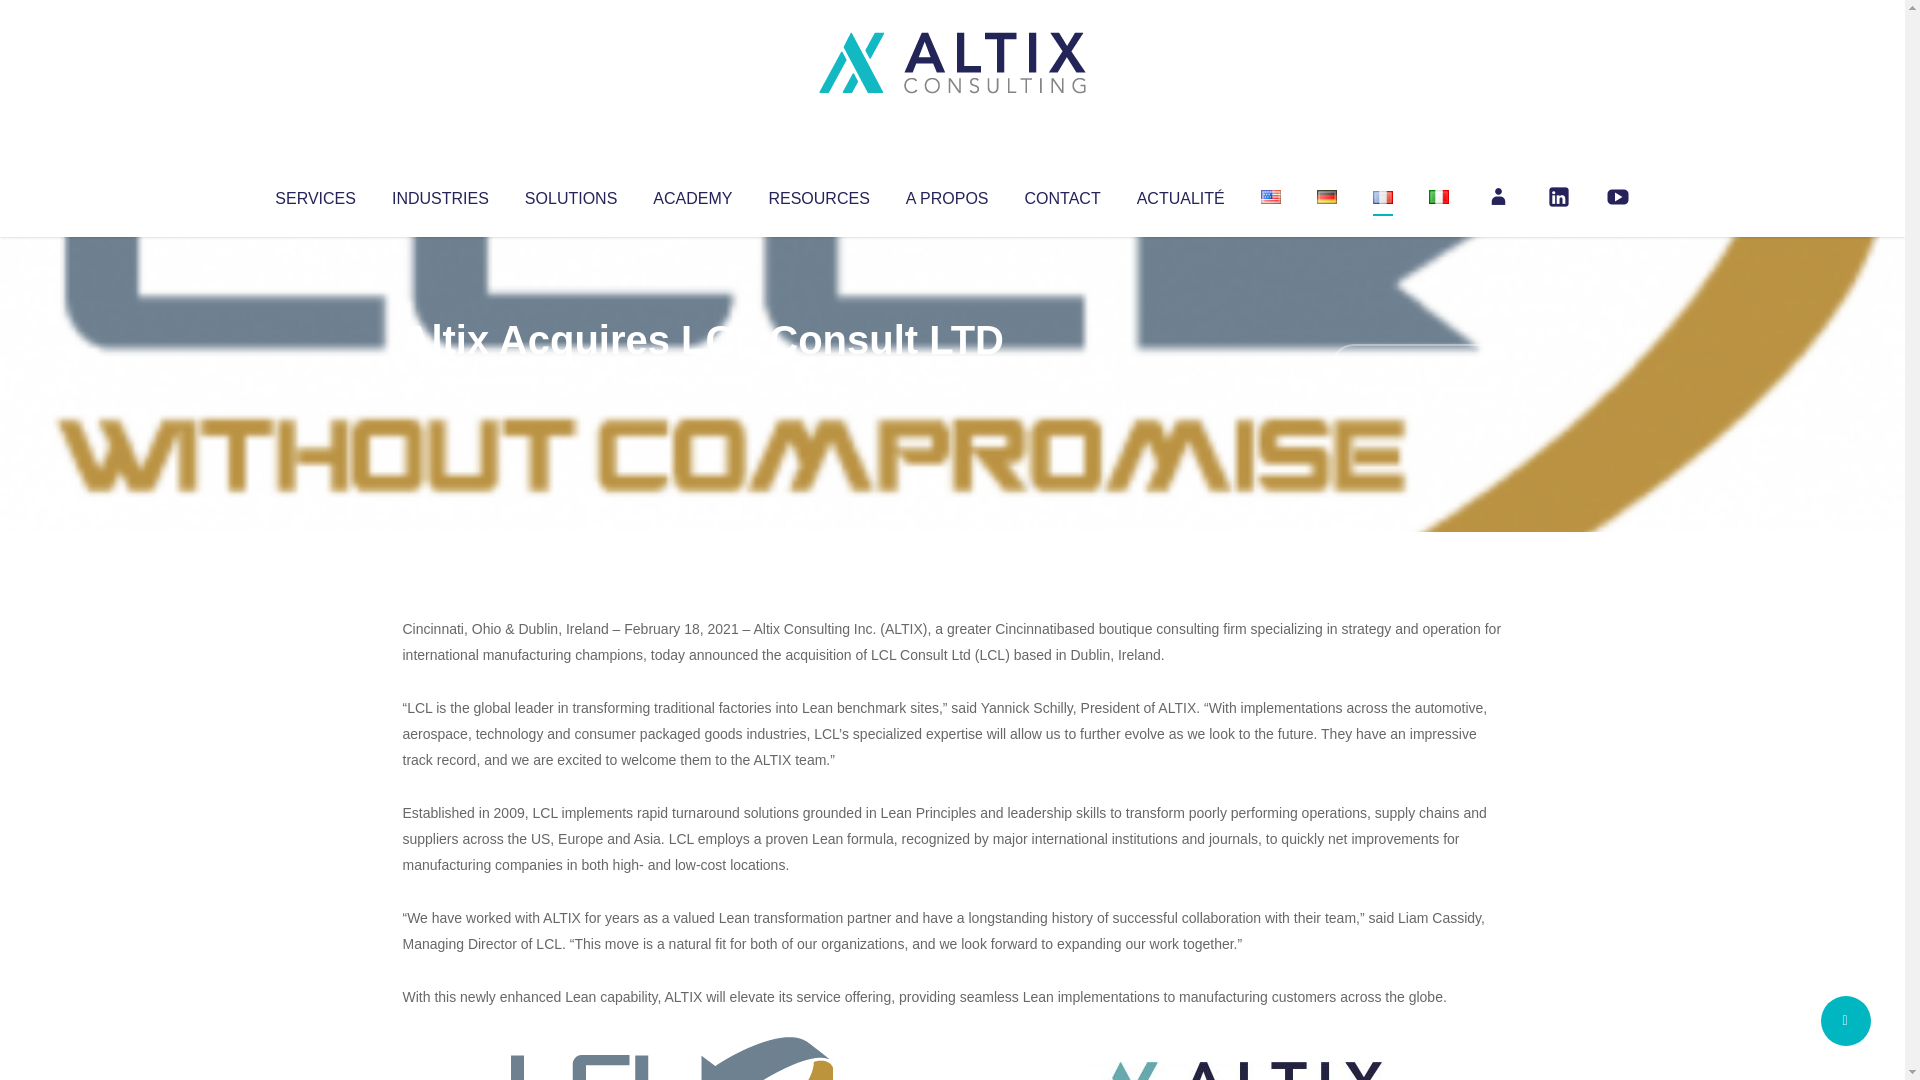 The height and width of the screenshot is (1080, 1920). What do you see at coordinates (440, 380) in the screenshot?
I see `Altix` at bounding box center [440, 380].